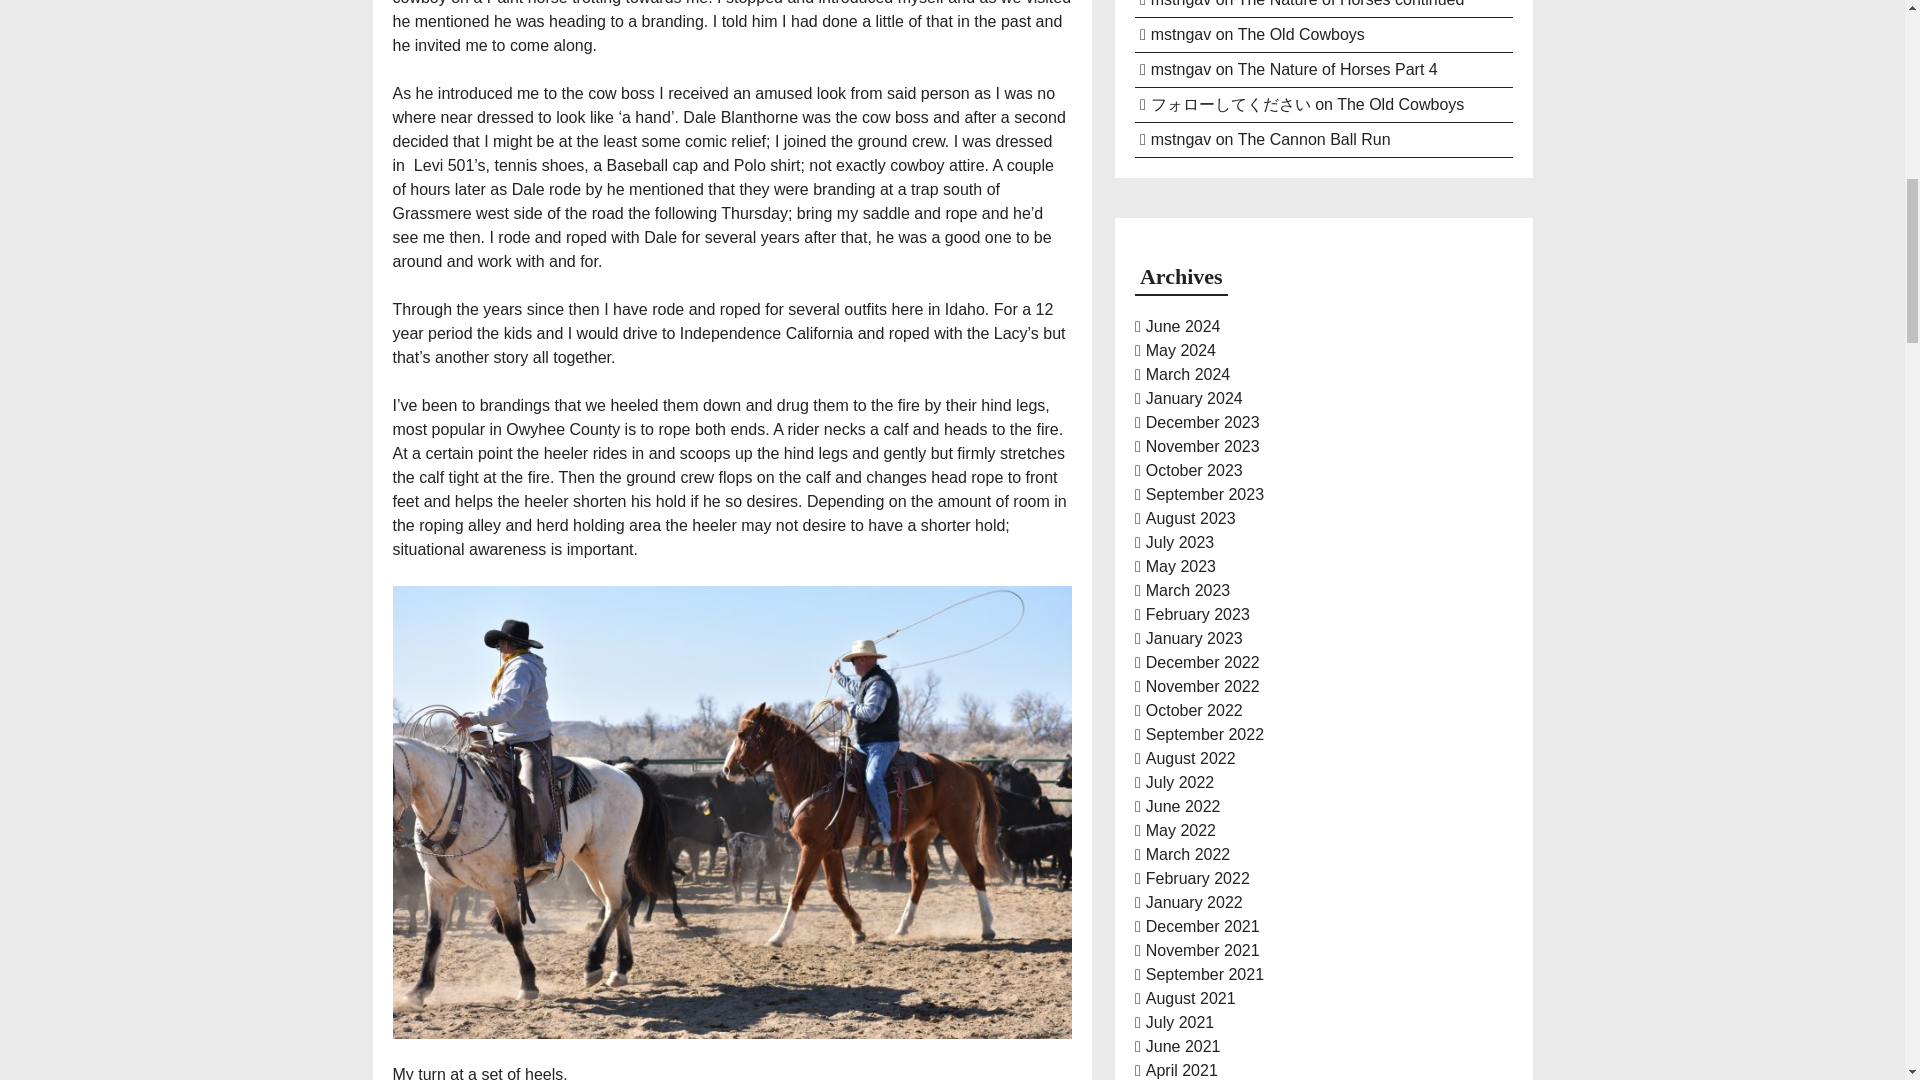 Image resolution: width=1920 pixels, height=1080 pixels. Describe the element at coordinates (1180, 350) in the screenshot. I see `May 2024` at that location.